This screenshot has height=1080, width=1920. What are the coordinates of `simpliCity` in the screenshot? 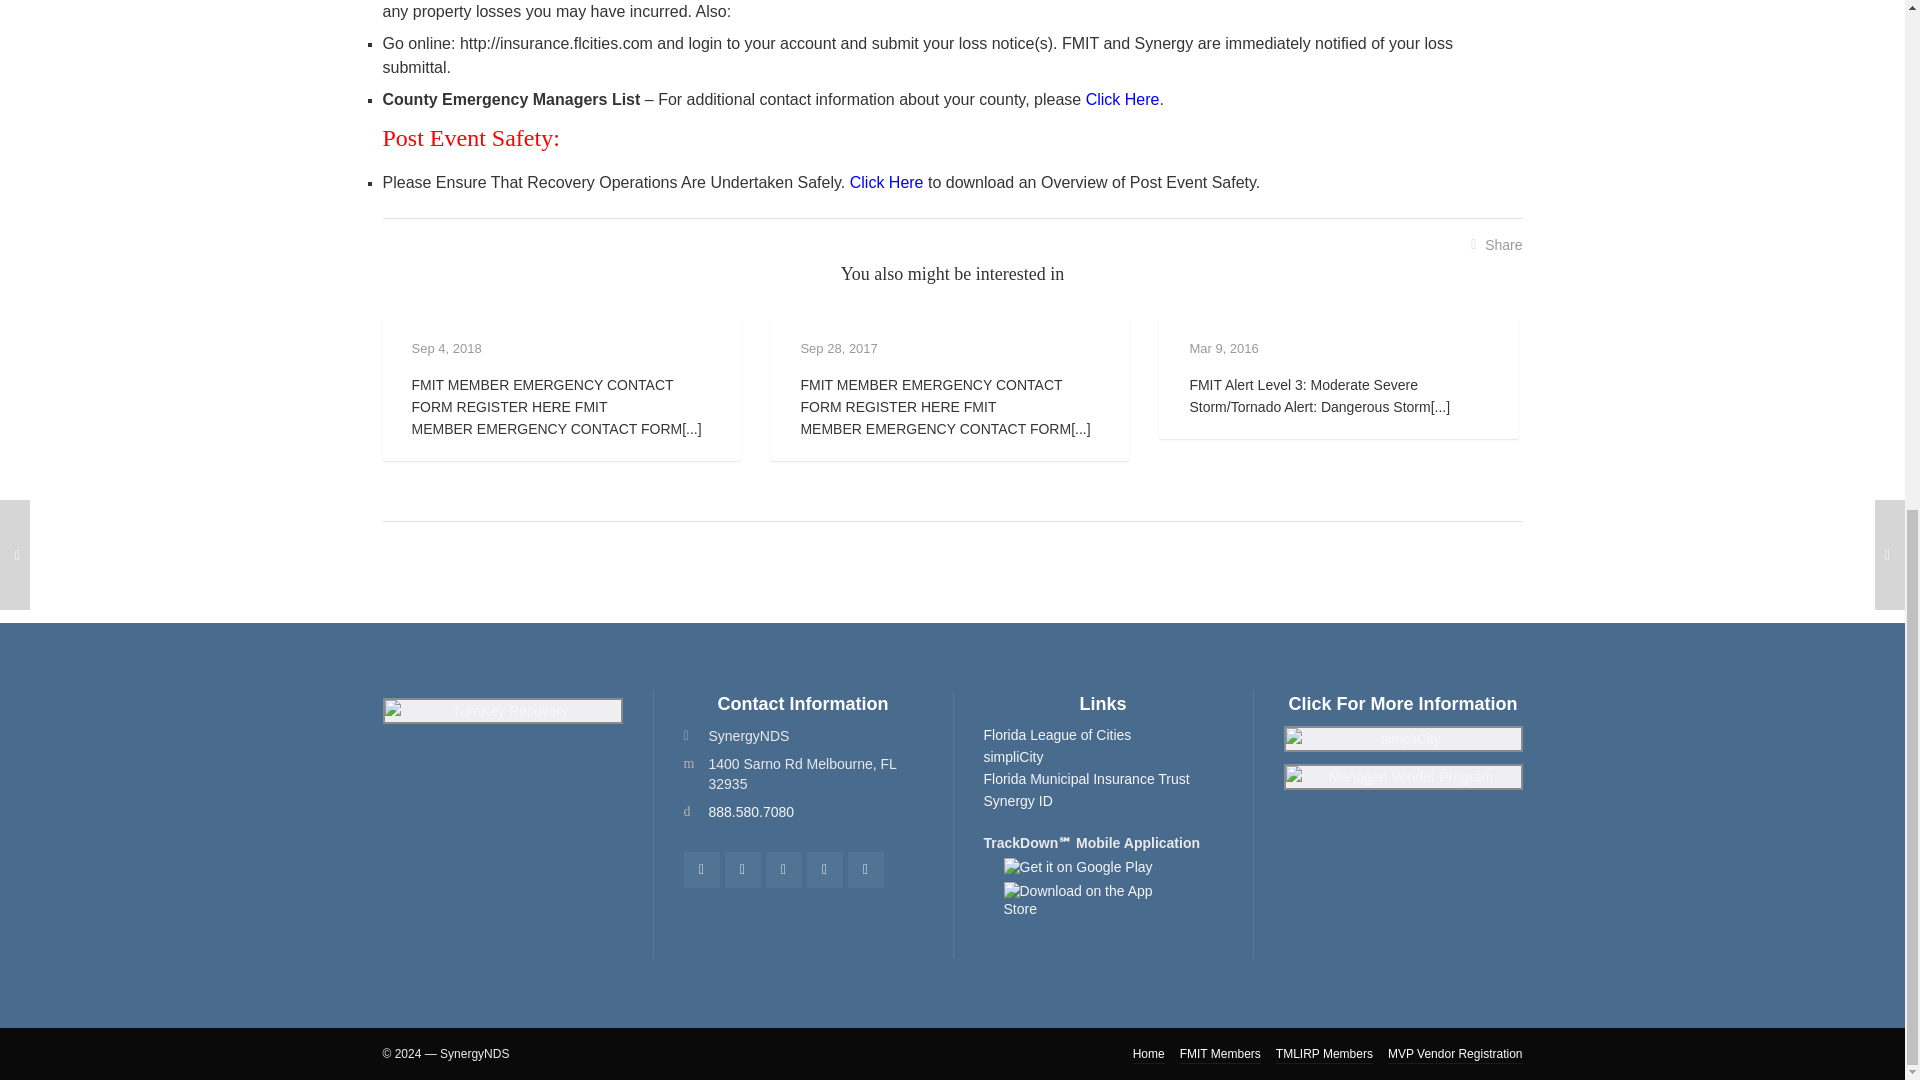 It's located at (1014, 756).